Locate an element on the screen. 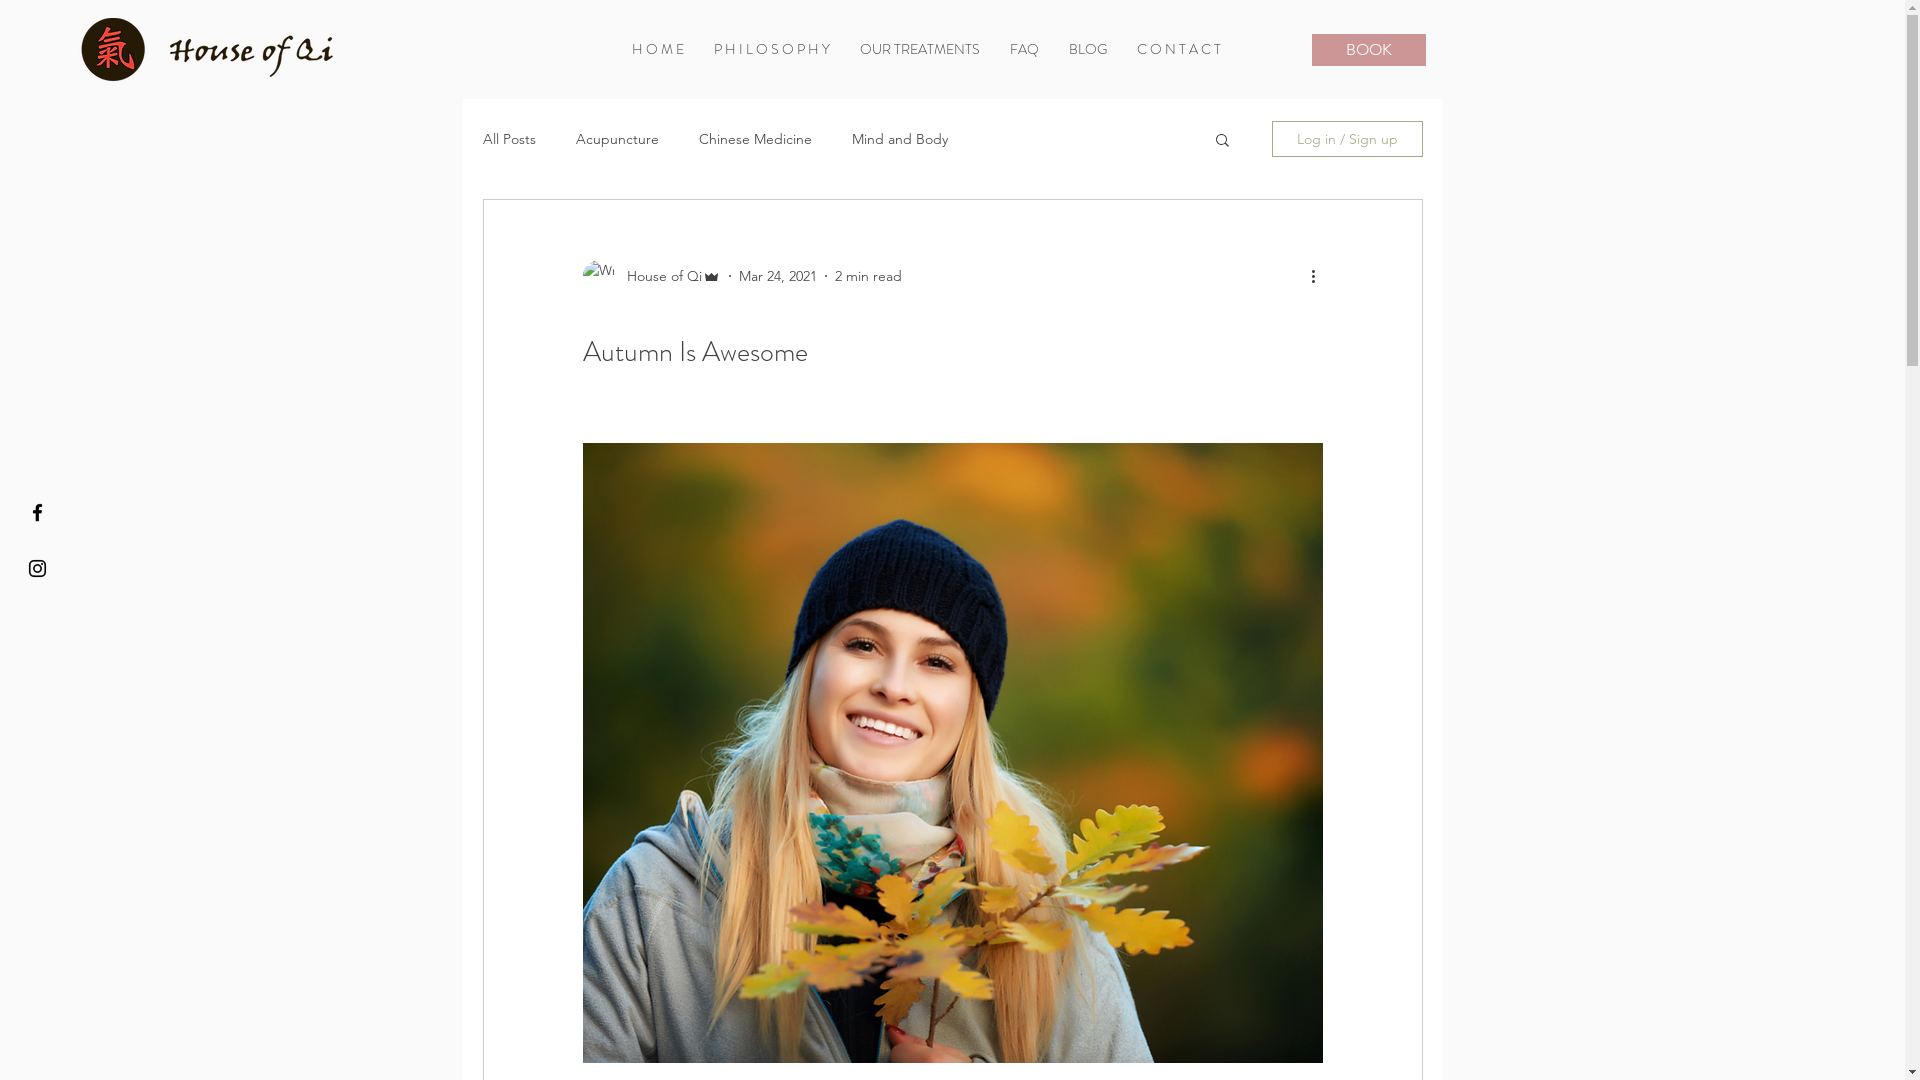  OUR TREATMENTS is located at coordinates (920, 50).